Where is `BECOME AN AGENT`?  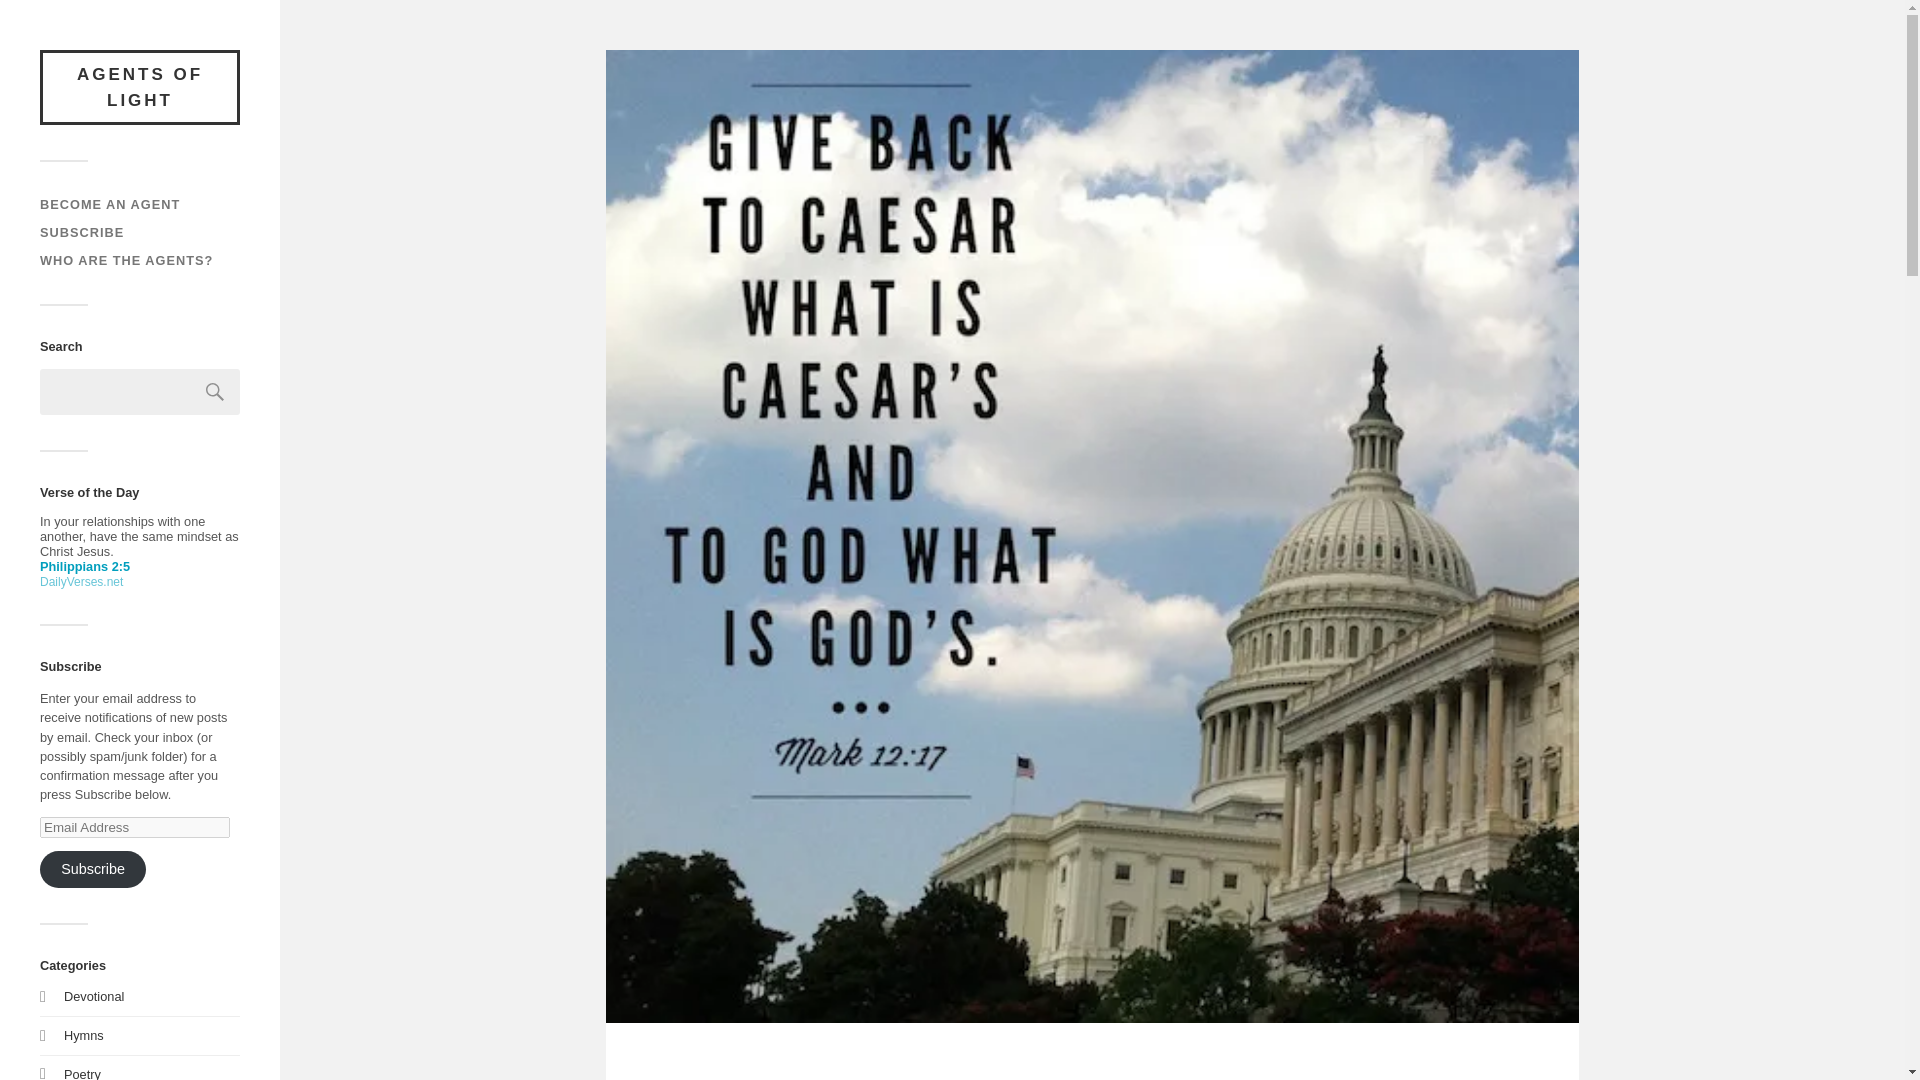 BECOME AN AGENT is located at coordinates (110, 204).